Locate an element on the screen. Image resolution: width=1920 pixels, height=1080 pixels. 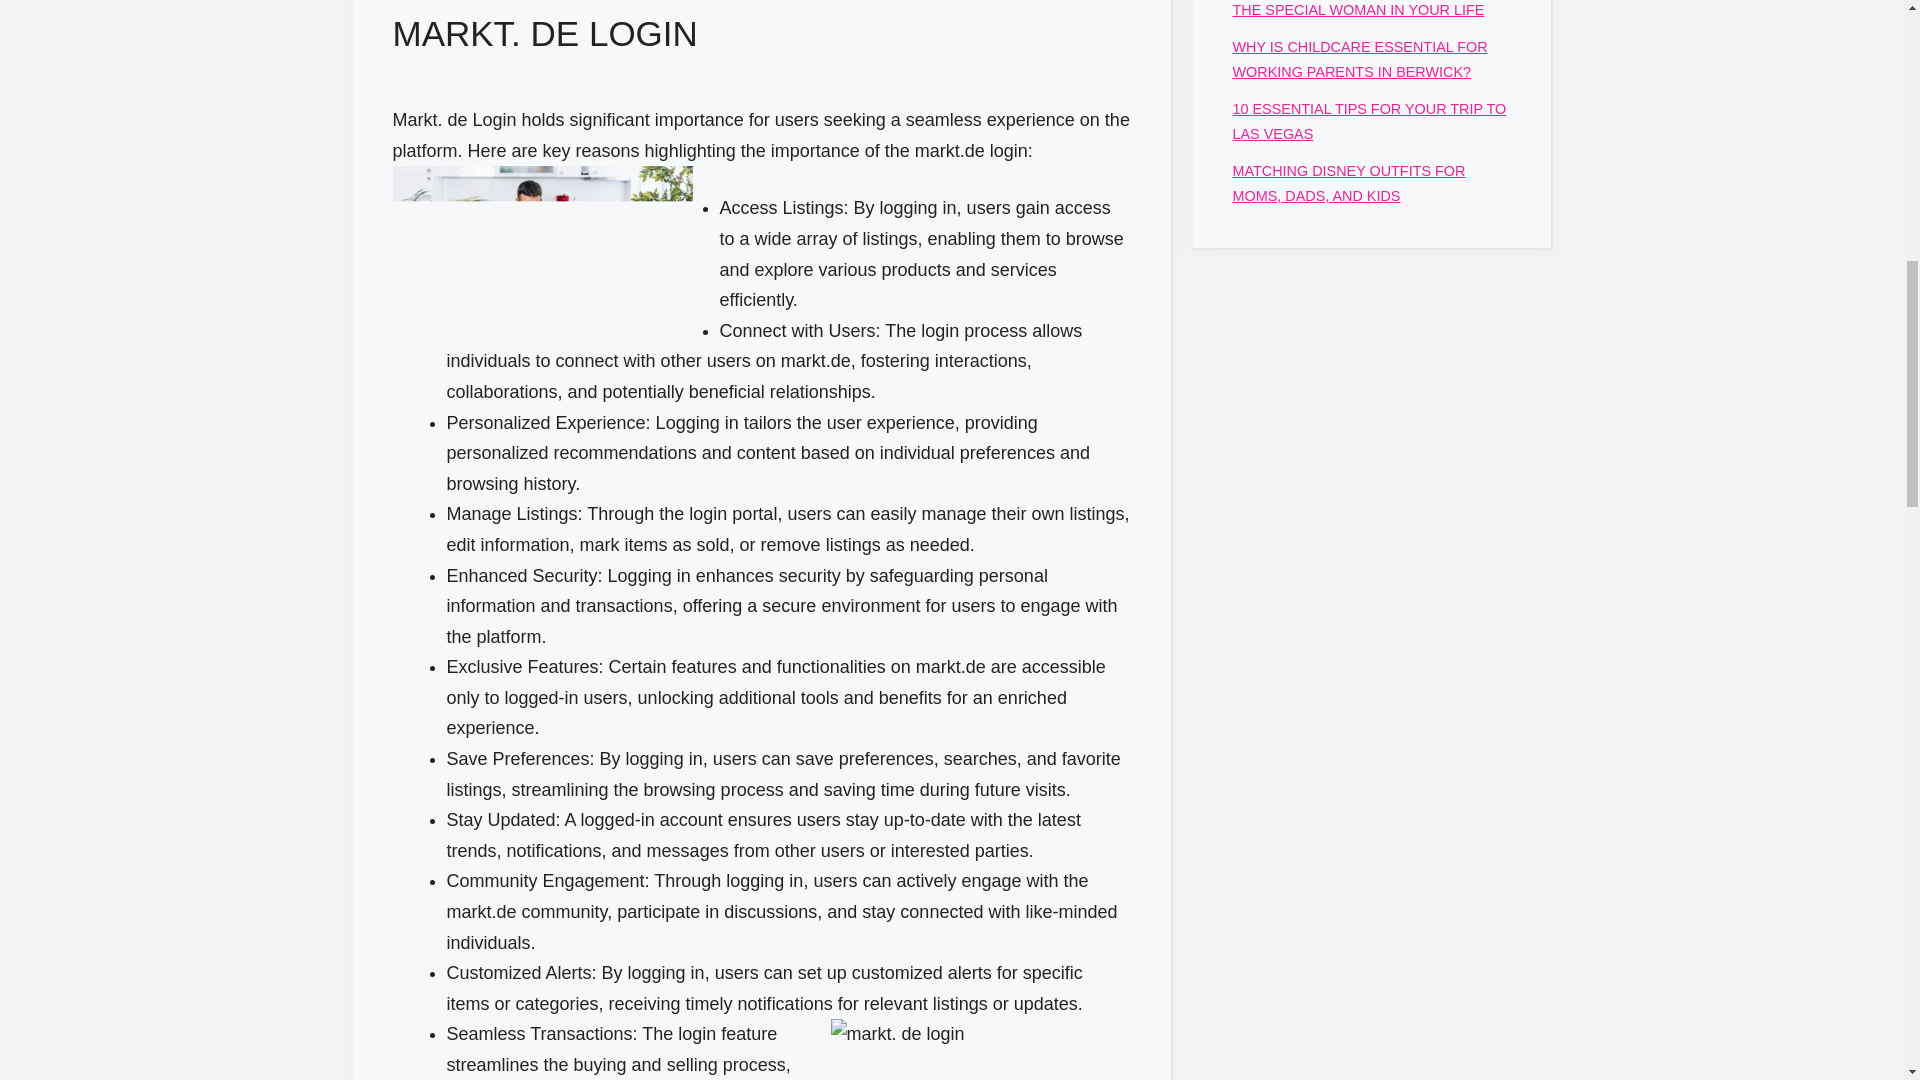
WHY IS CHILDCARE ESSENTIAL FOR WORKING PARENTS IN BERWICK? is located at coordinates (1359, 58).